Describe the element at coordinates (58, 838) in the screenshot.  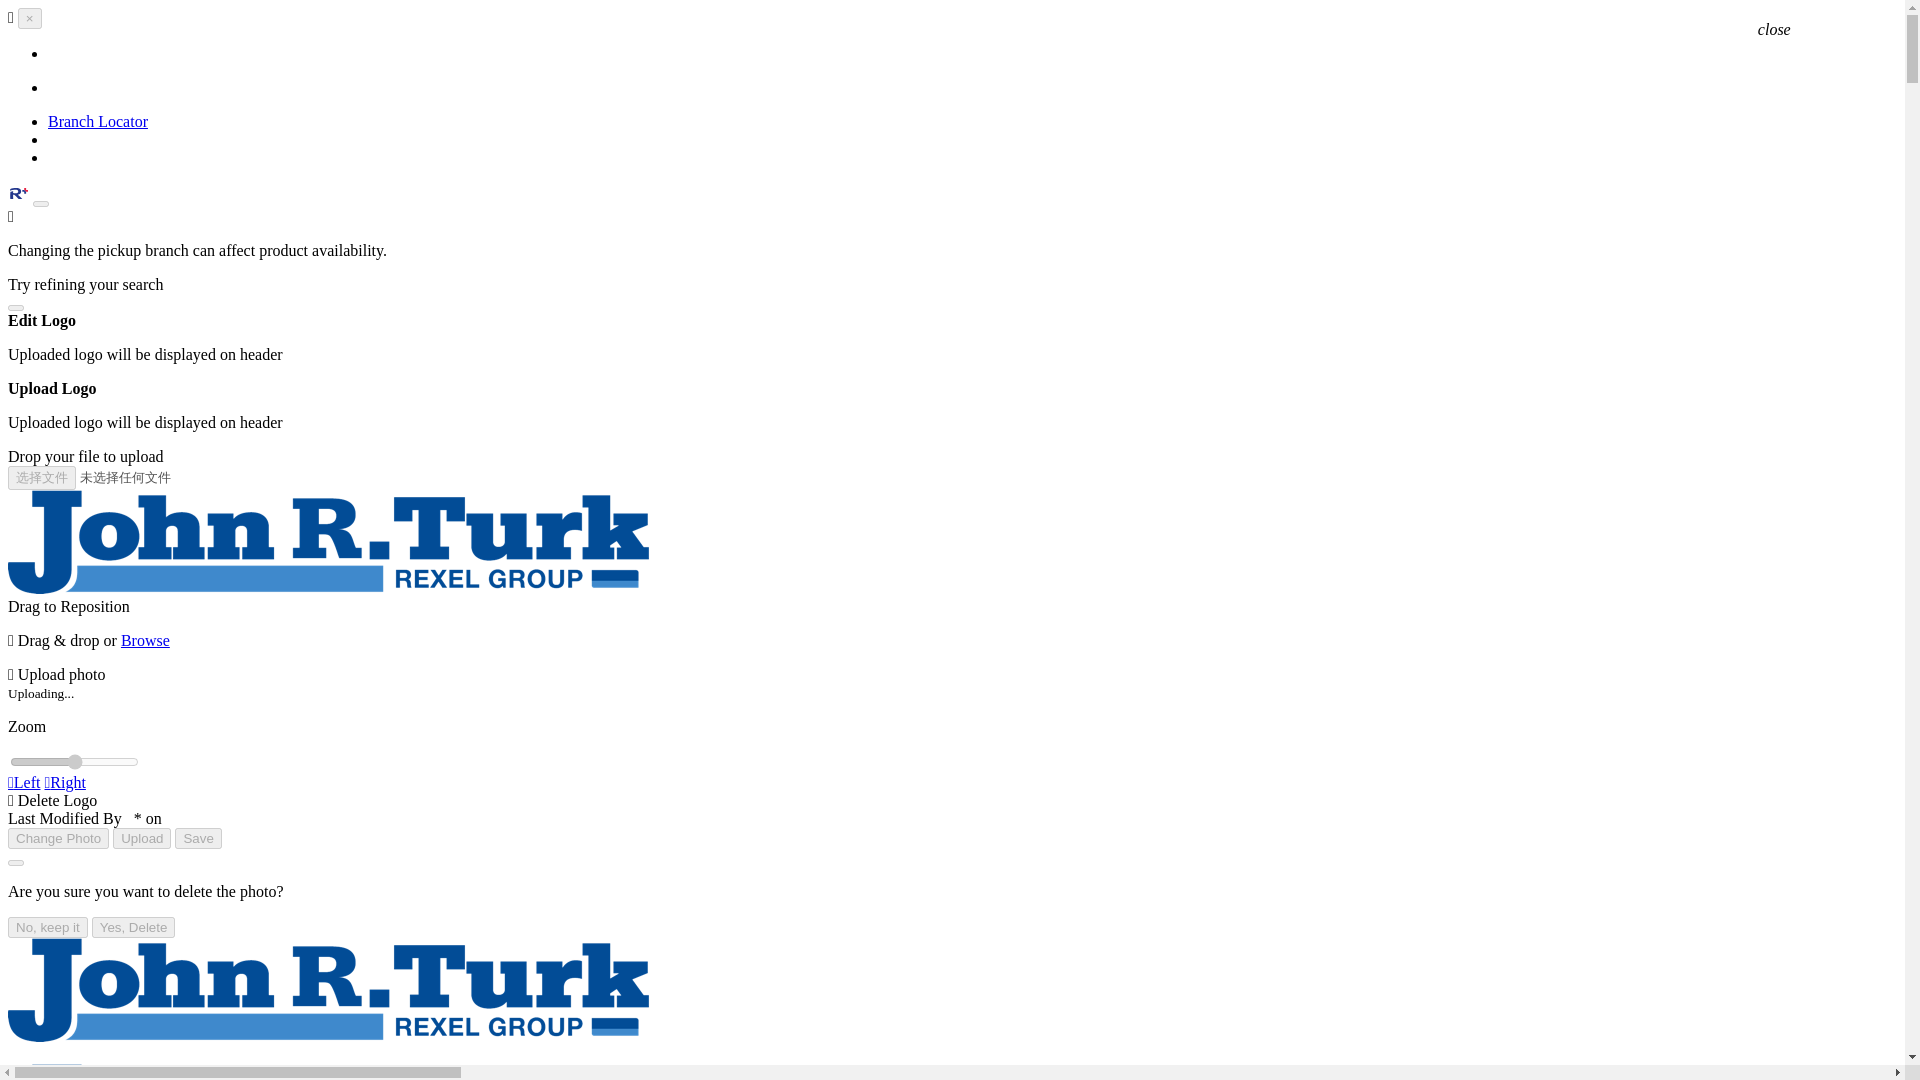
I see `Change Photo` at that location.